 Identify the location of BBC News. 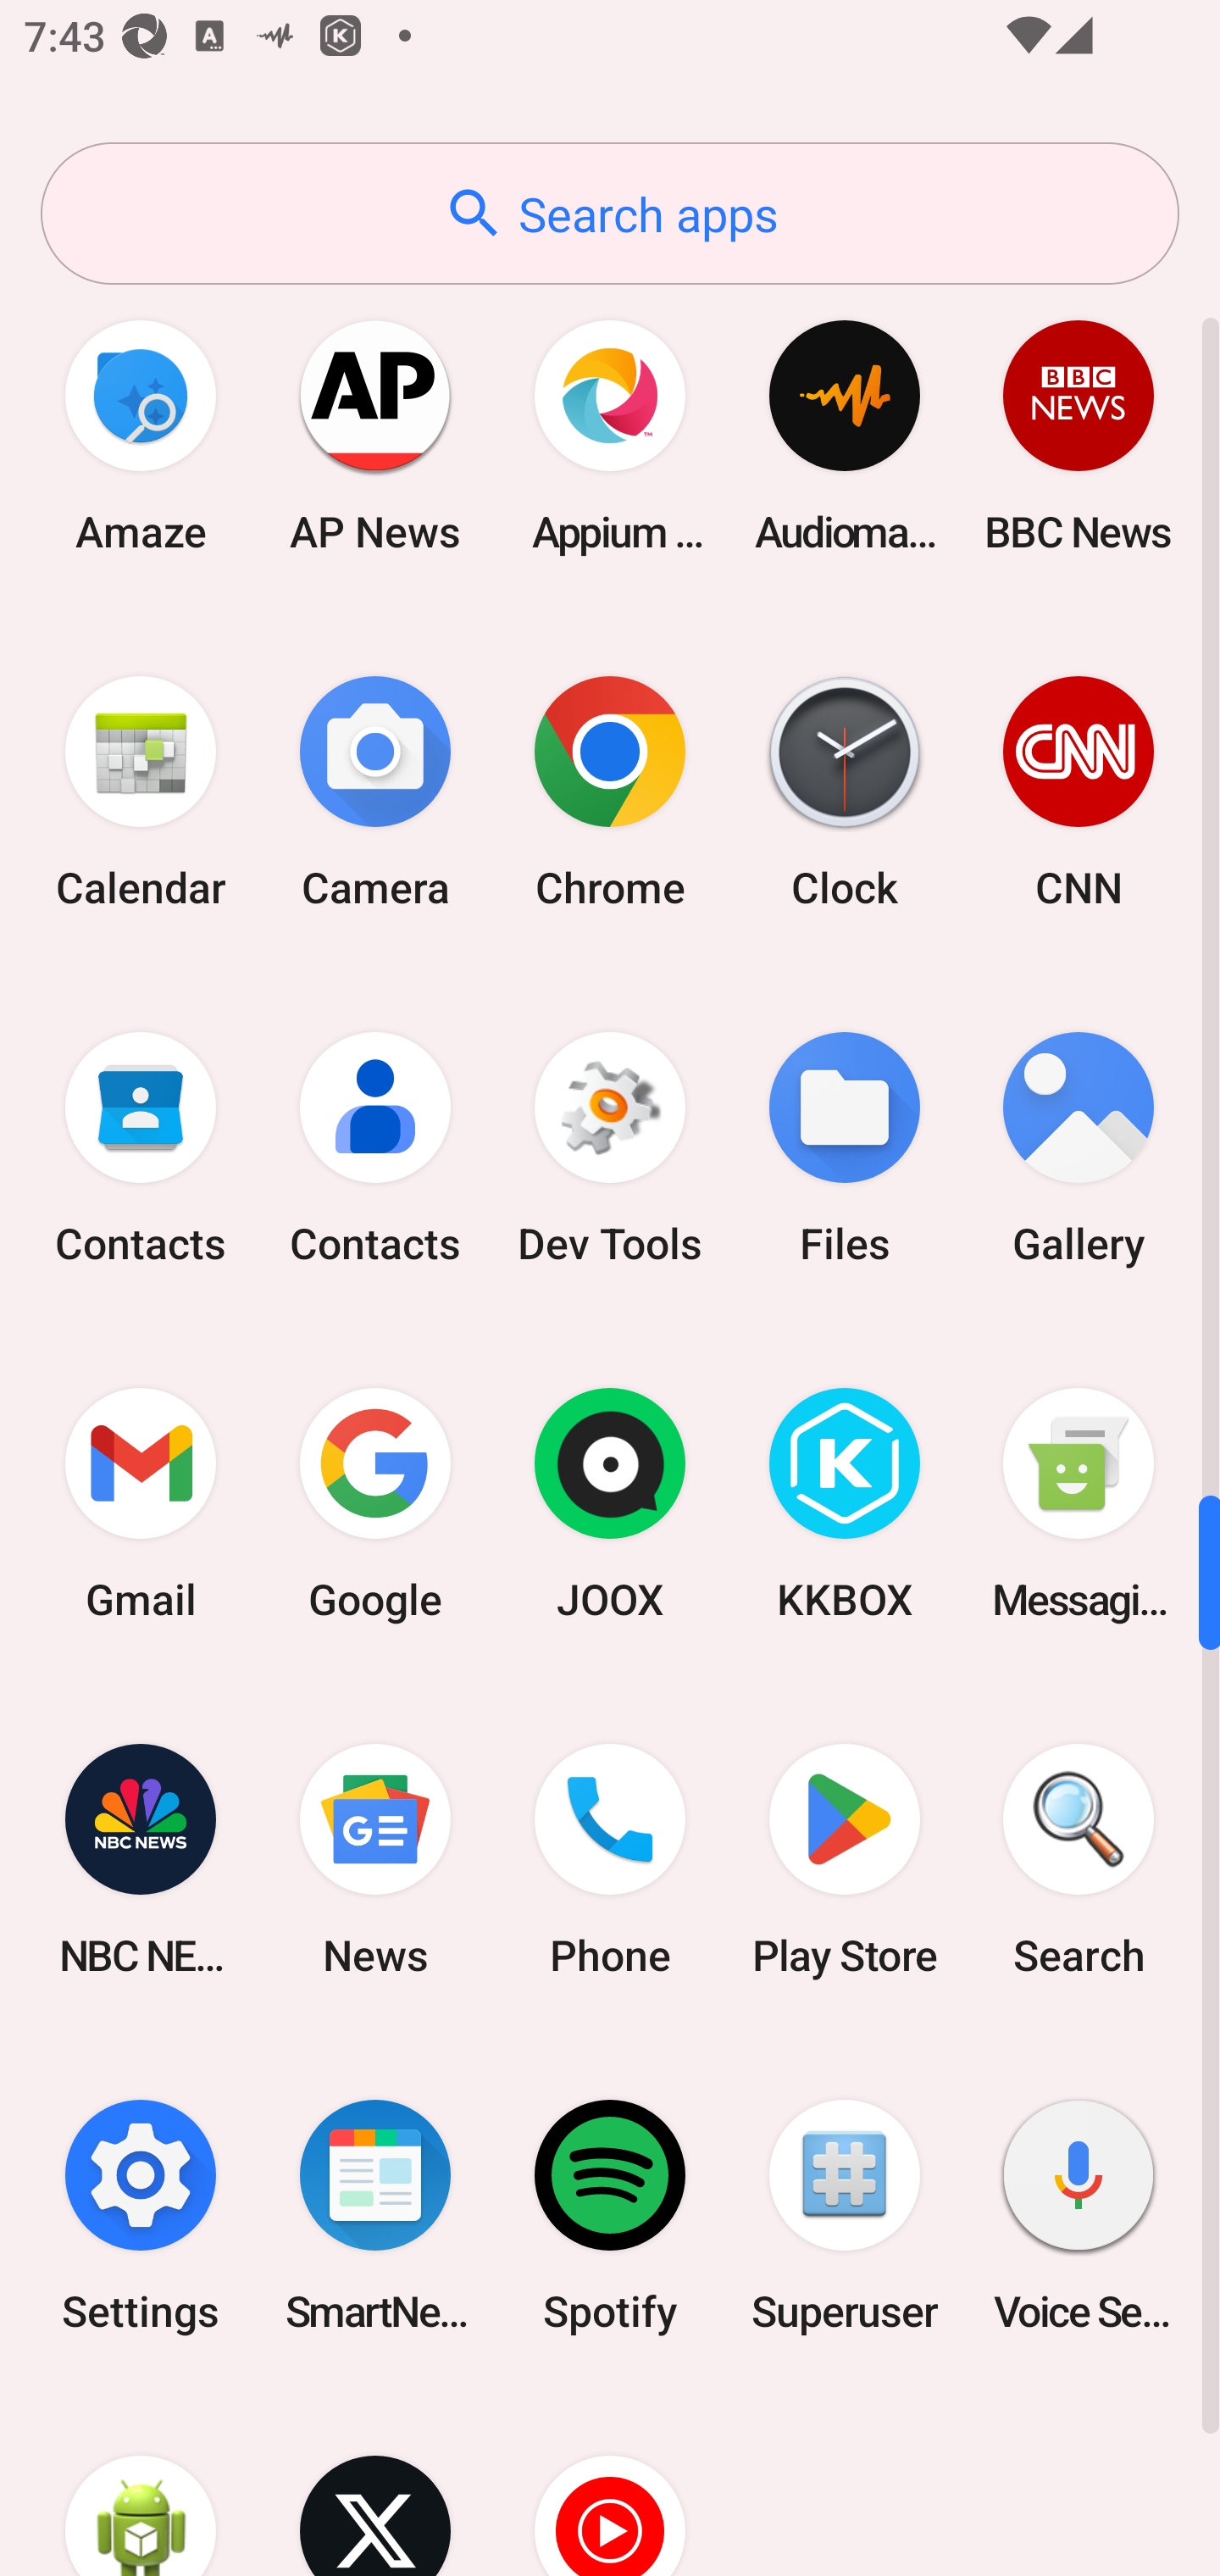
(1079, 436).